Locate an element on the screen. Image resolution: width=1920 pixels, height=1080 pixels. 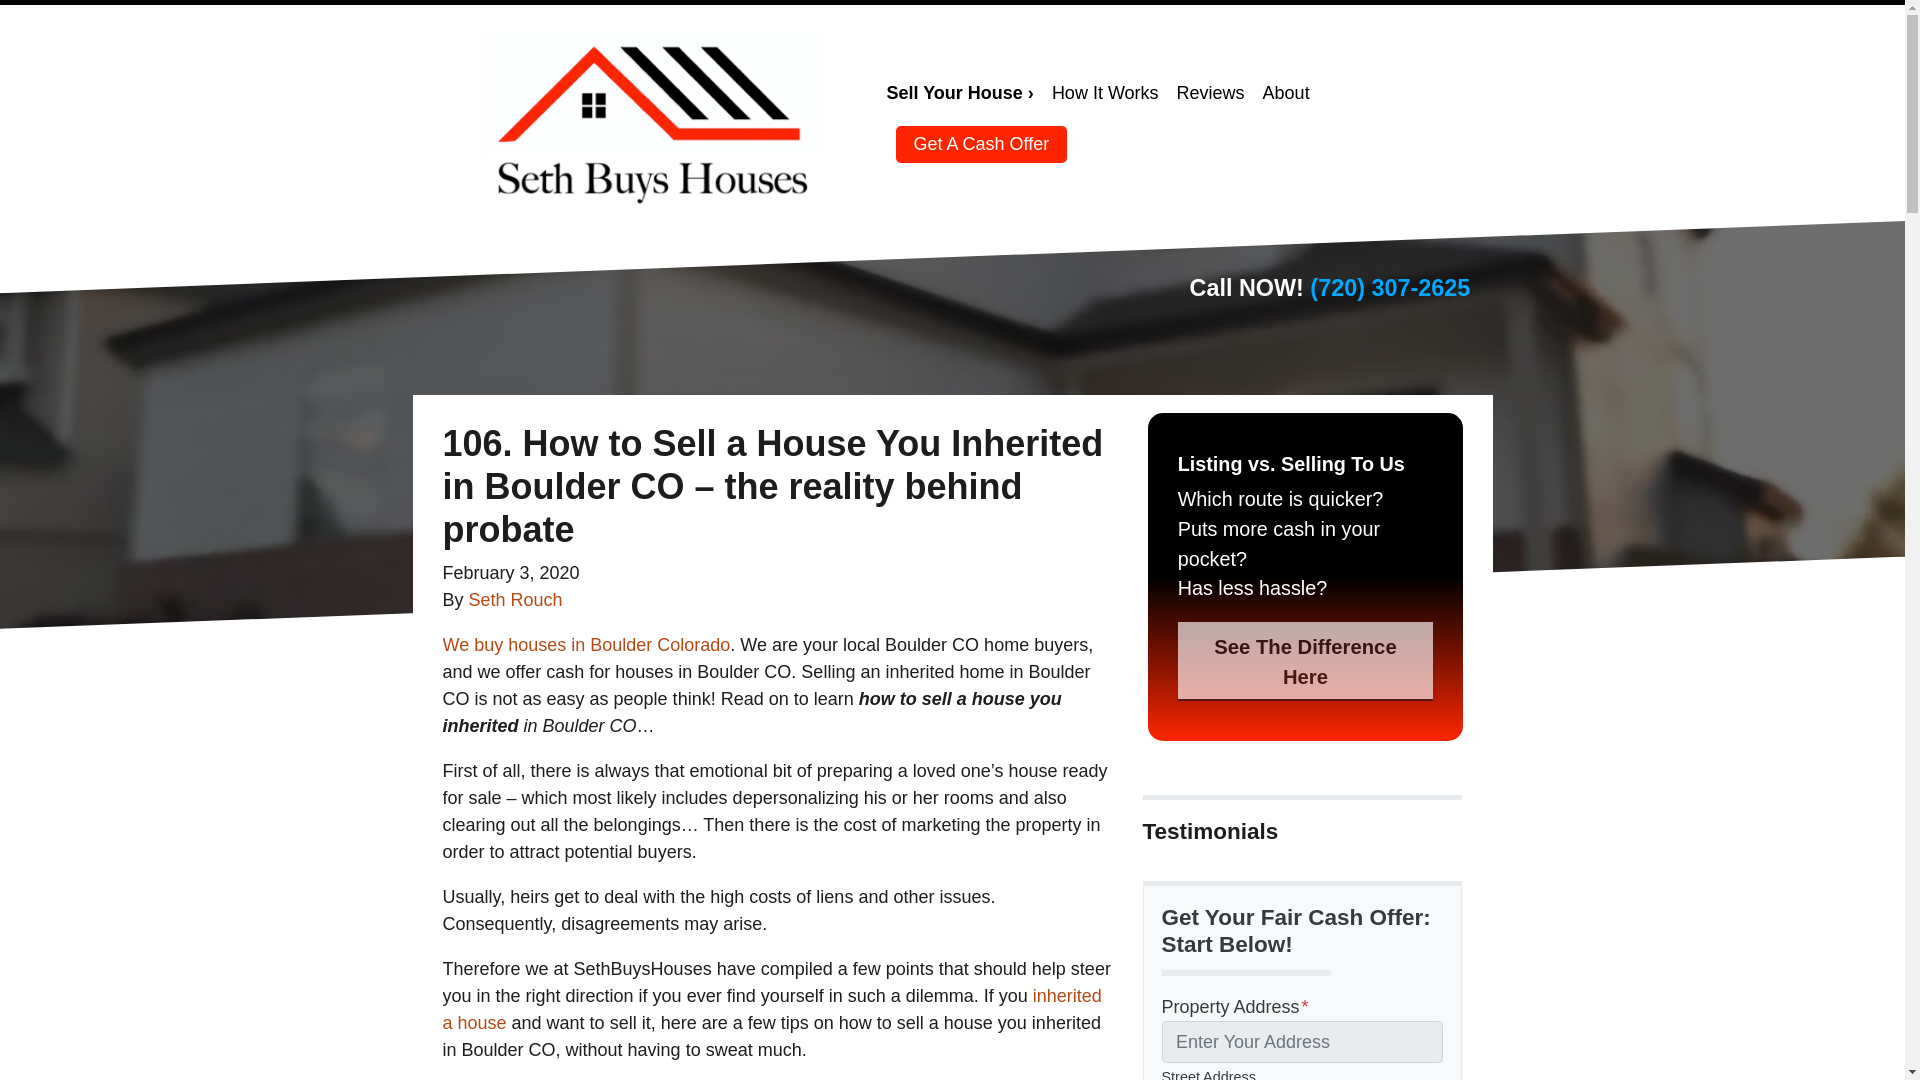
Get A Cash Offer is located at coordinates (982, 144).